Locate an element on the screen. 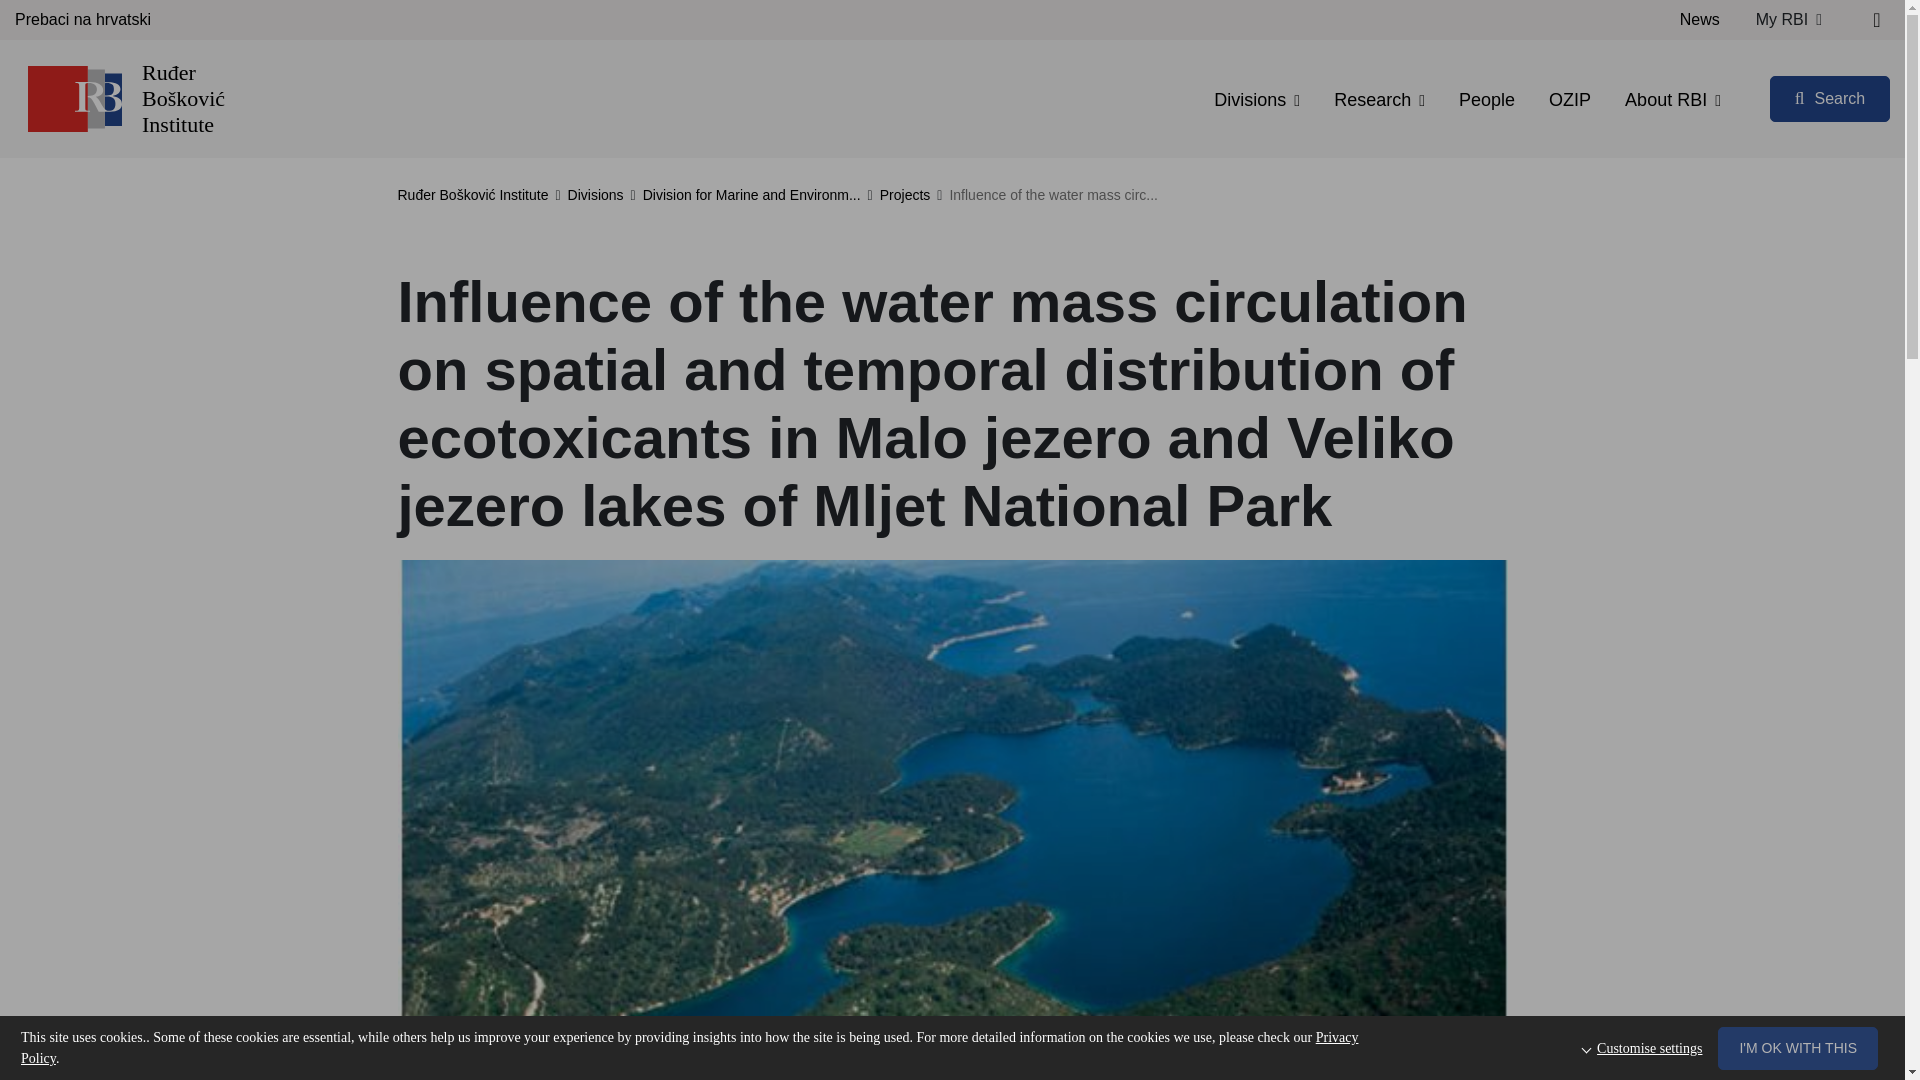  People is located at coordinates (1486, 100).